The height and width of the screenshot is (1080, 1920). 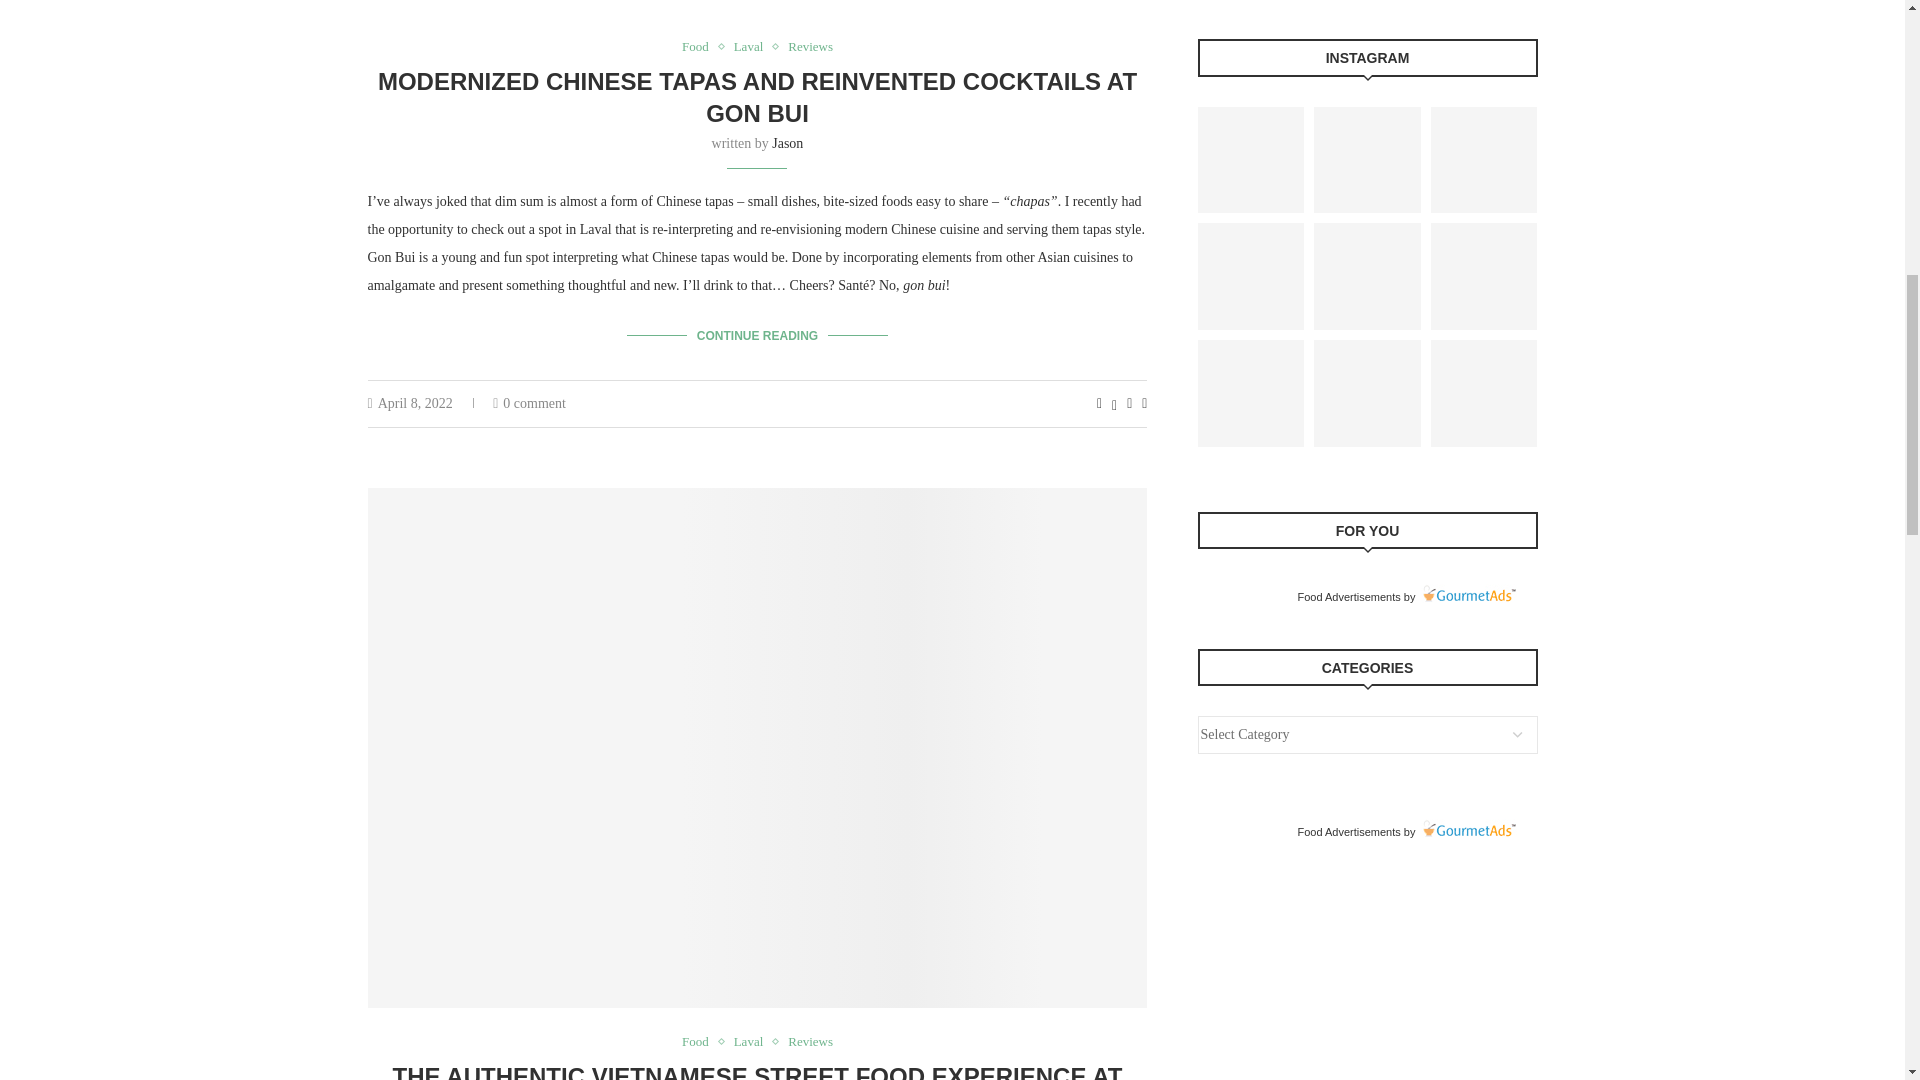 I want to click on MODERNIZED CHINESE TAPAS AND REINVENTED COCKTAILS AT GON BUI, so click(x=757, y=98).